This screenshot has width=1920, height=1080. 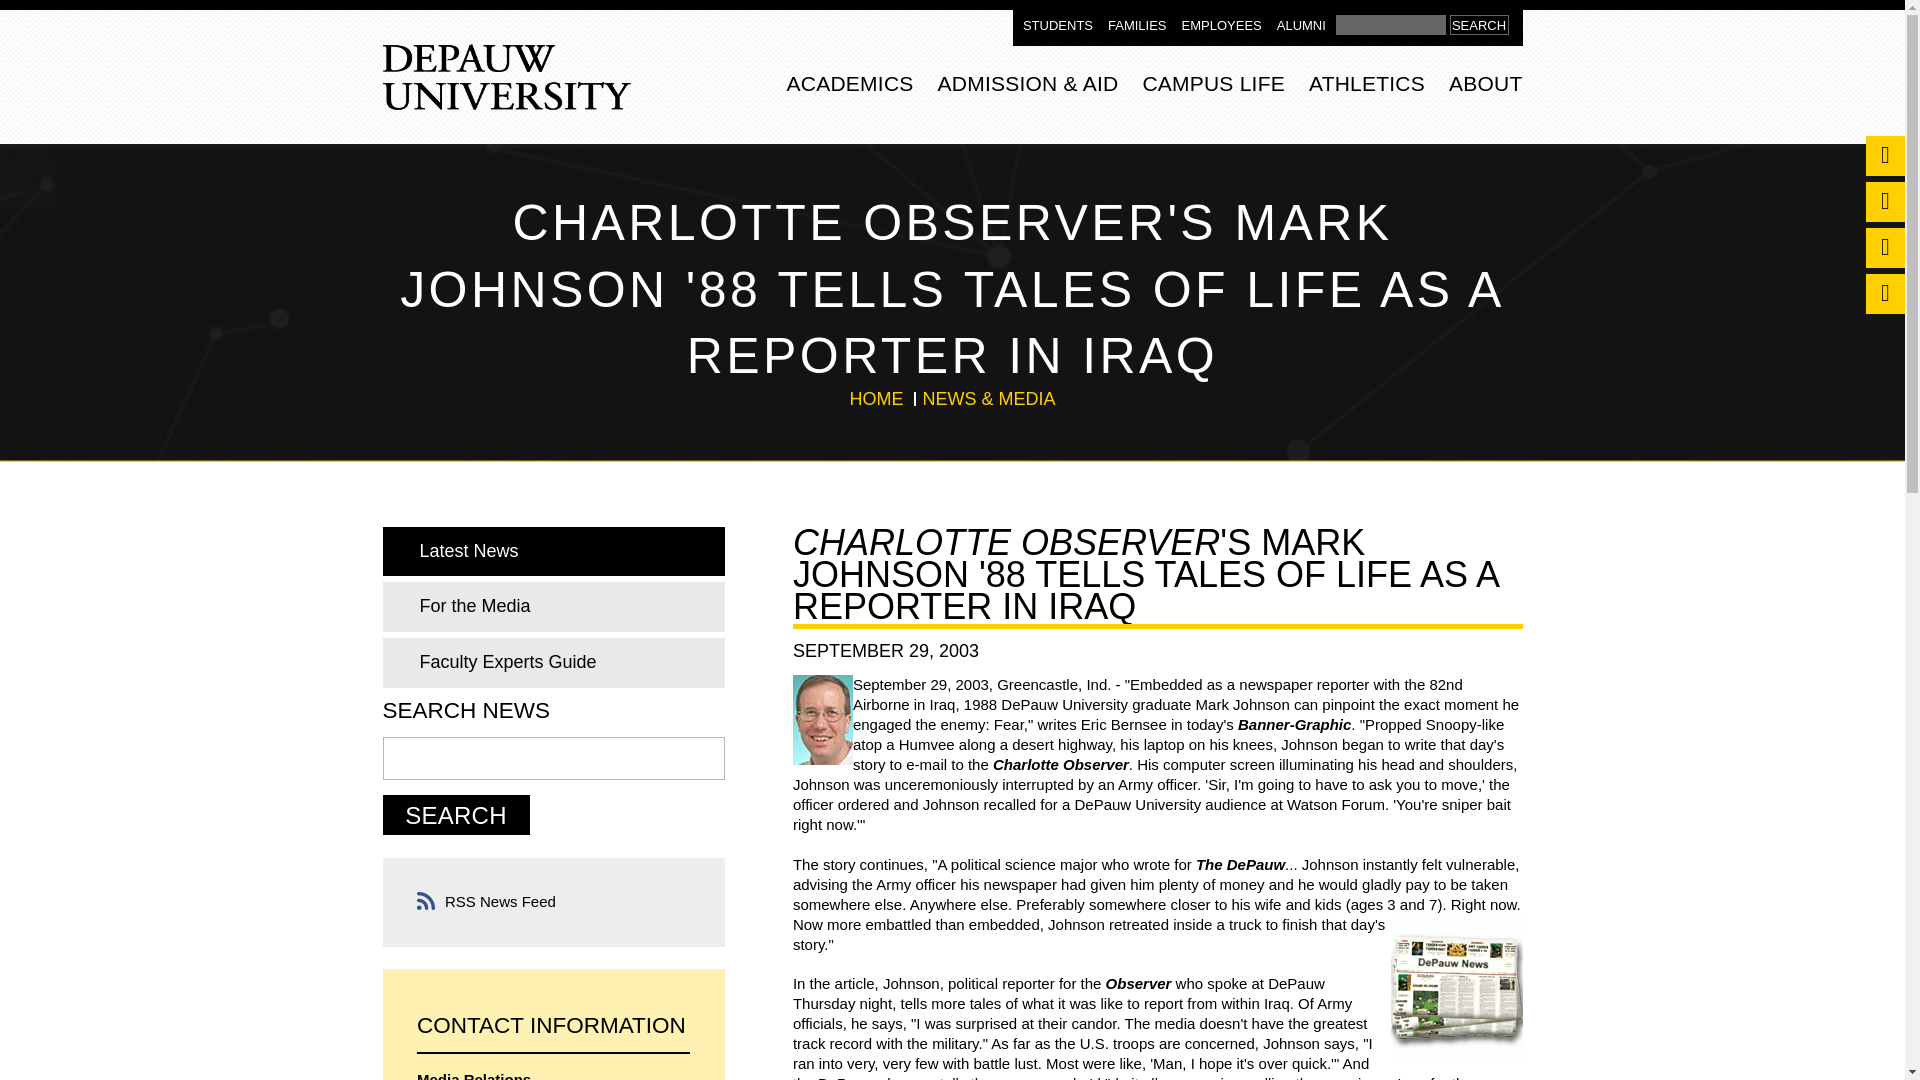 I want to click on Search, so click(x=456, y=814).